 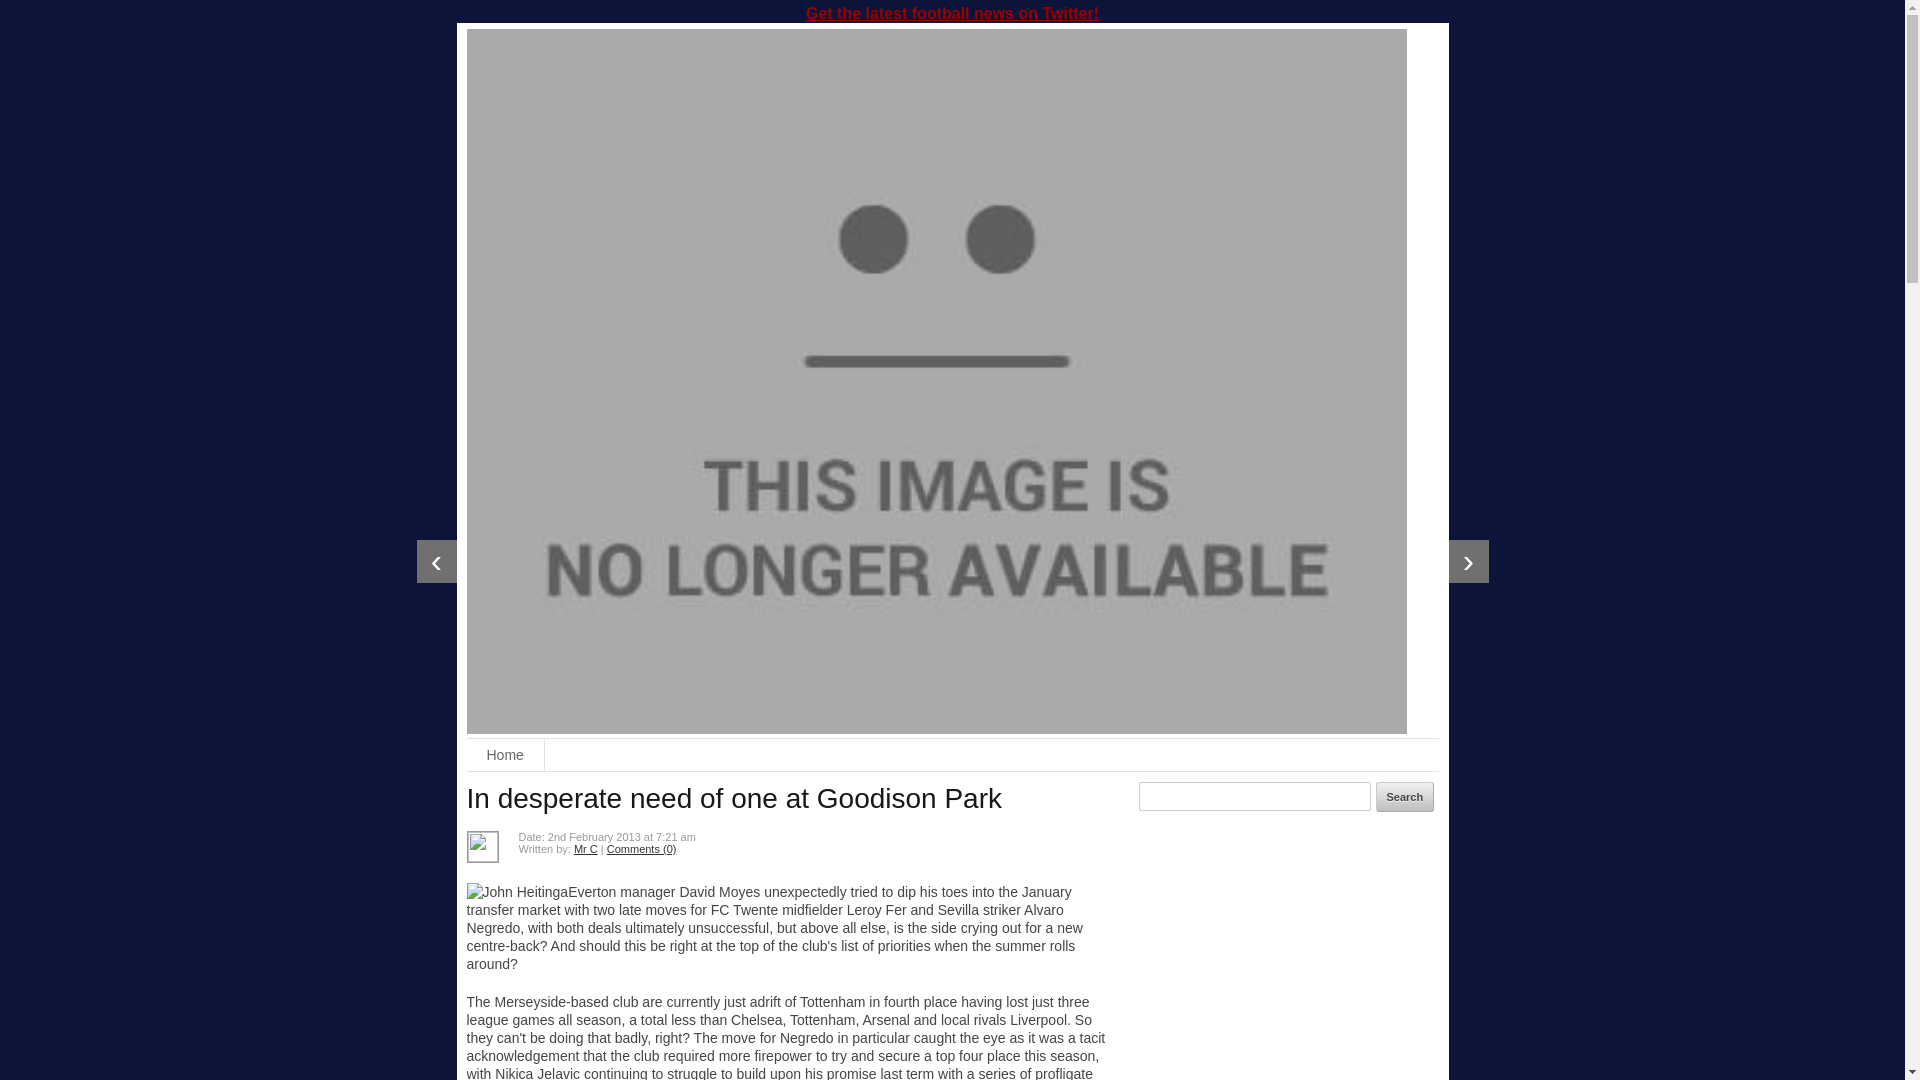 What do you see at coordinates (586, 849) in the screenshot?
I see `Mr C` at bounding box center [586, 849].